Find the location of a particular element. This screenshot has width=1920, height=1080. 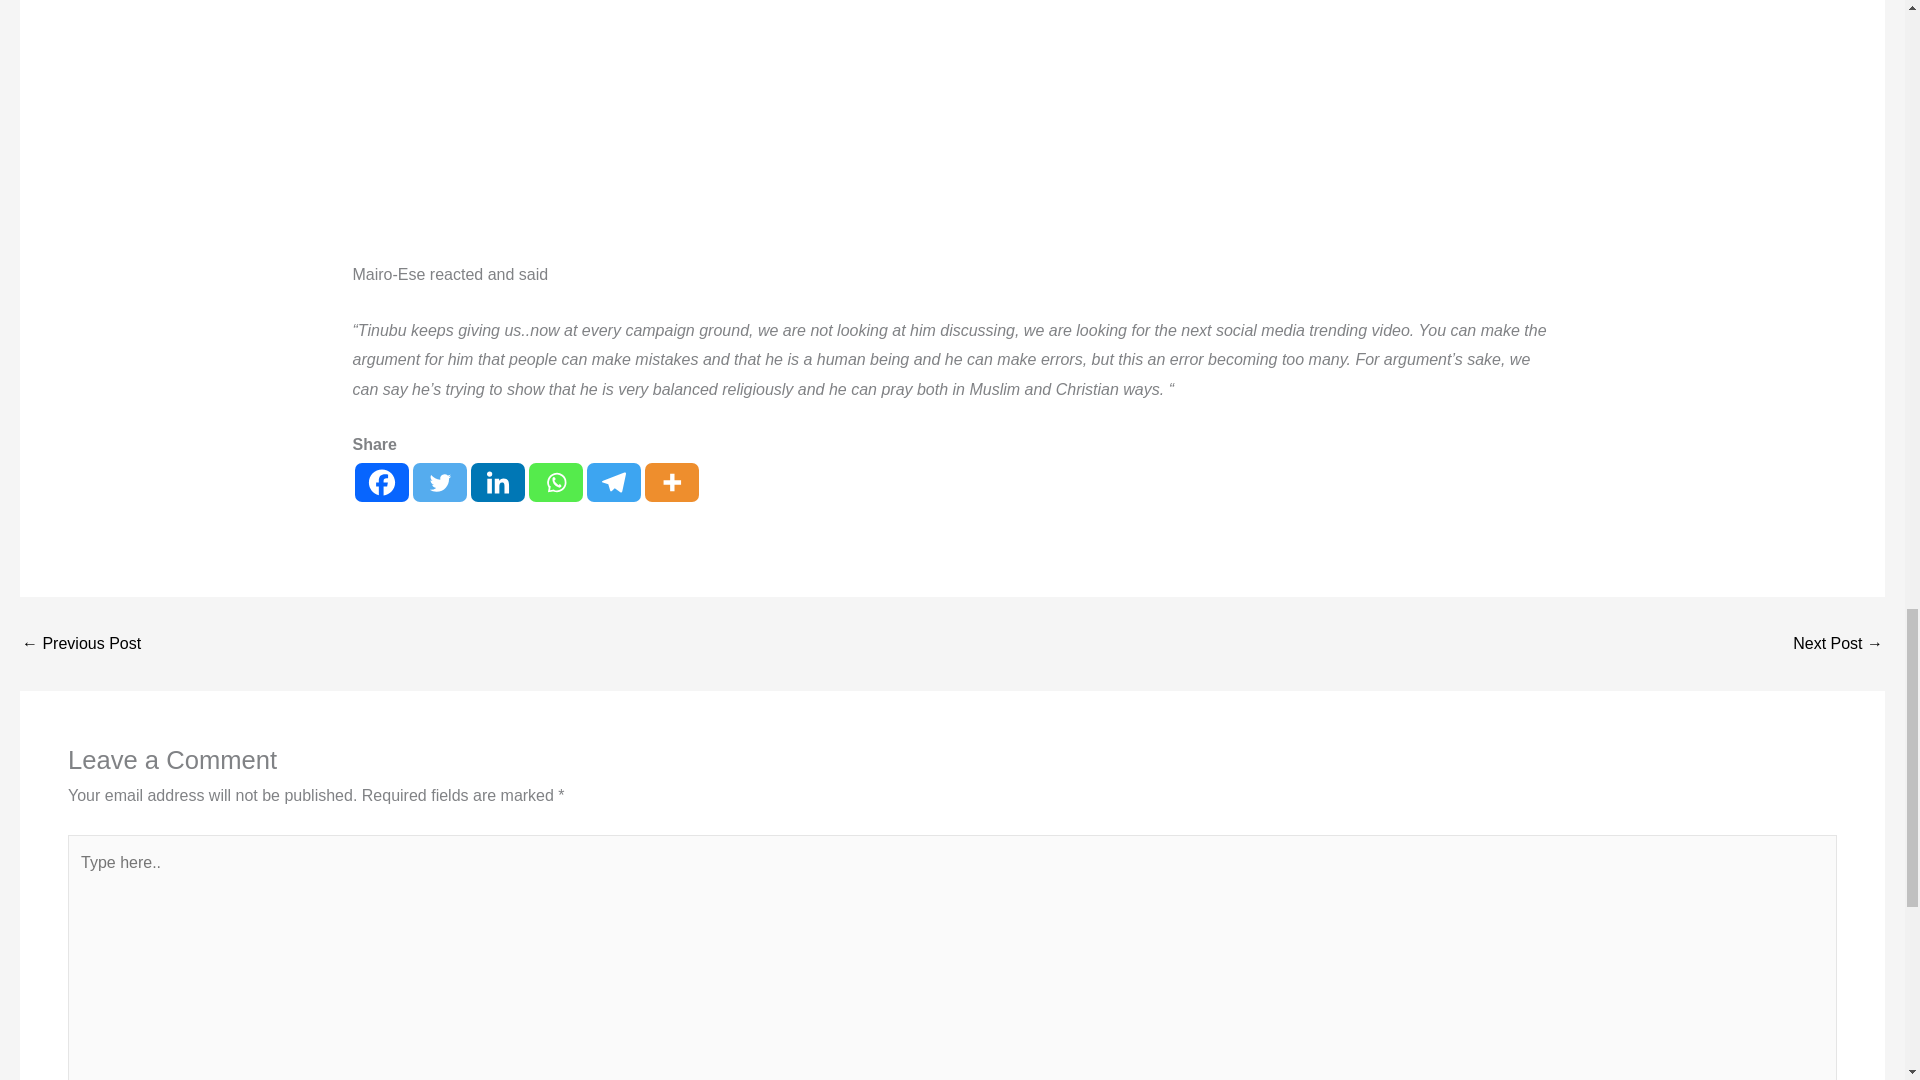

Telegram is located at coordinates (612, 482).